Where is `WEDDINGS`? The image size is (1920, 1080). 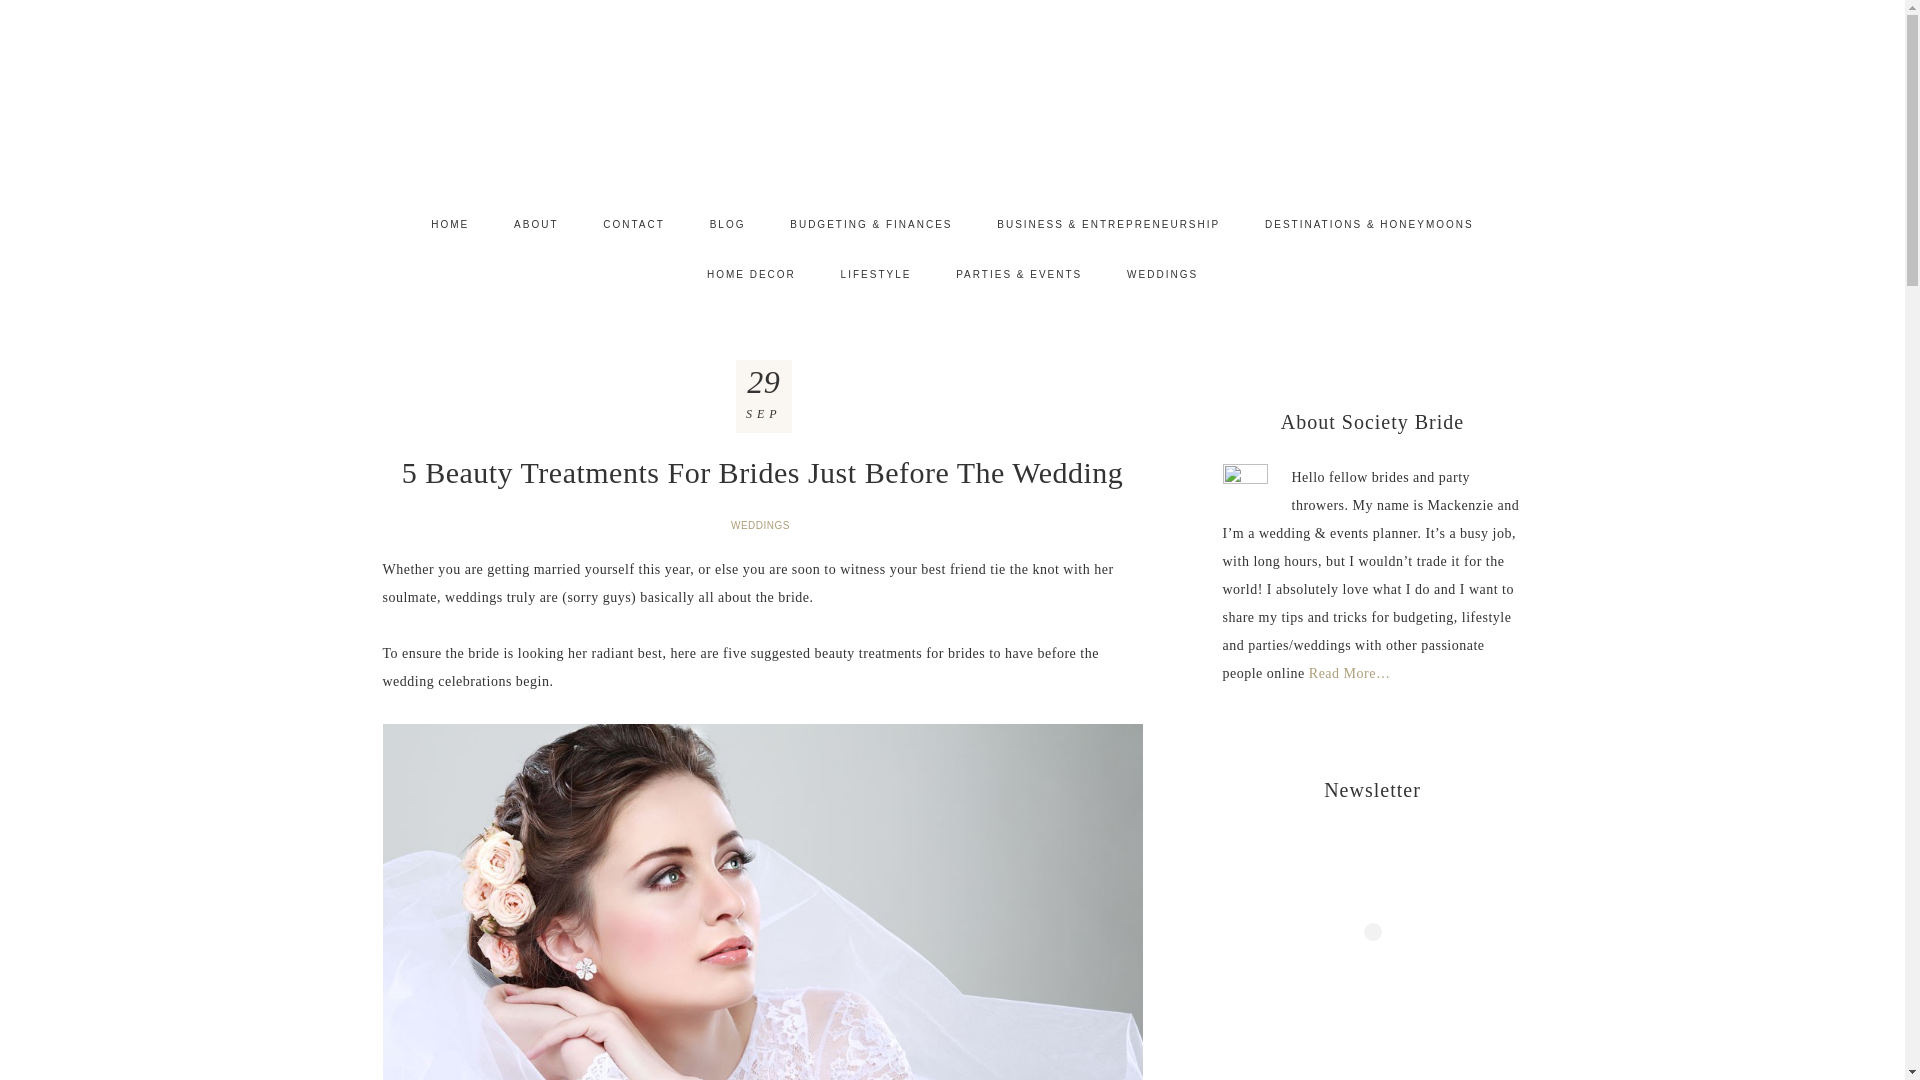
WEDDINGS is located at coordinates (762, 525).